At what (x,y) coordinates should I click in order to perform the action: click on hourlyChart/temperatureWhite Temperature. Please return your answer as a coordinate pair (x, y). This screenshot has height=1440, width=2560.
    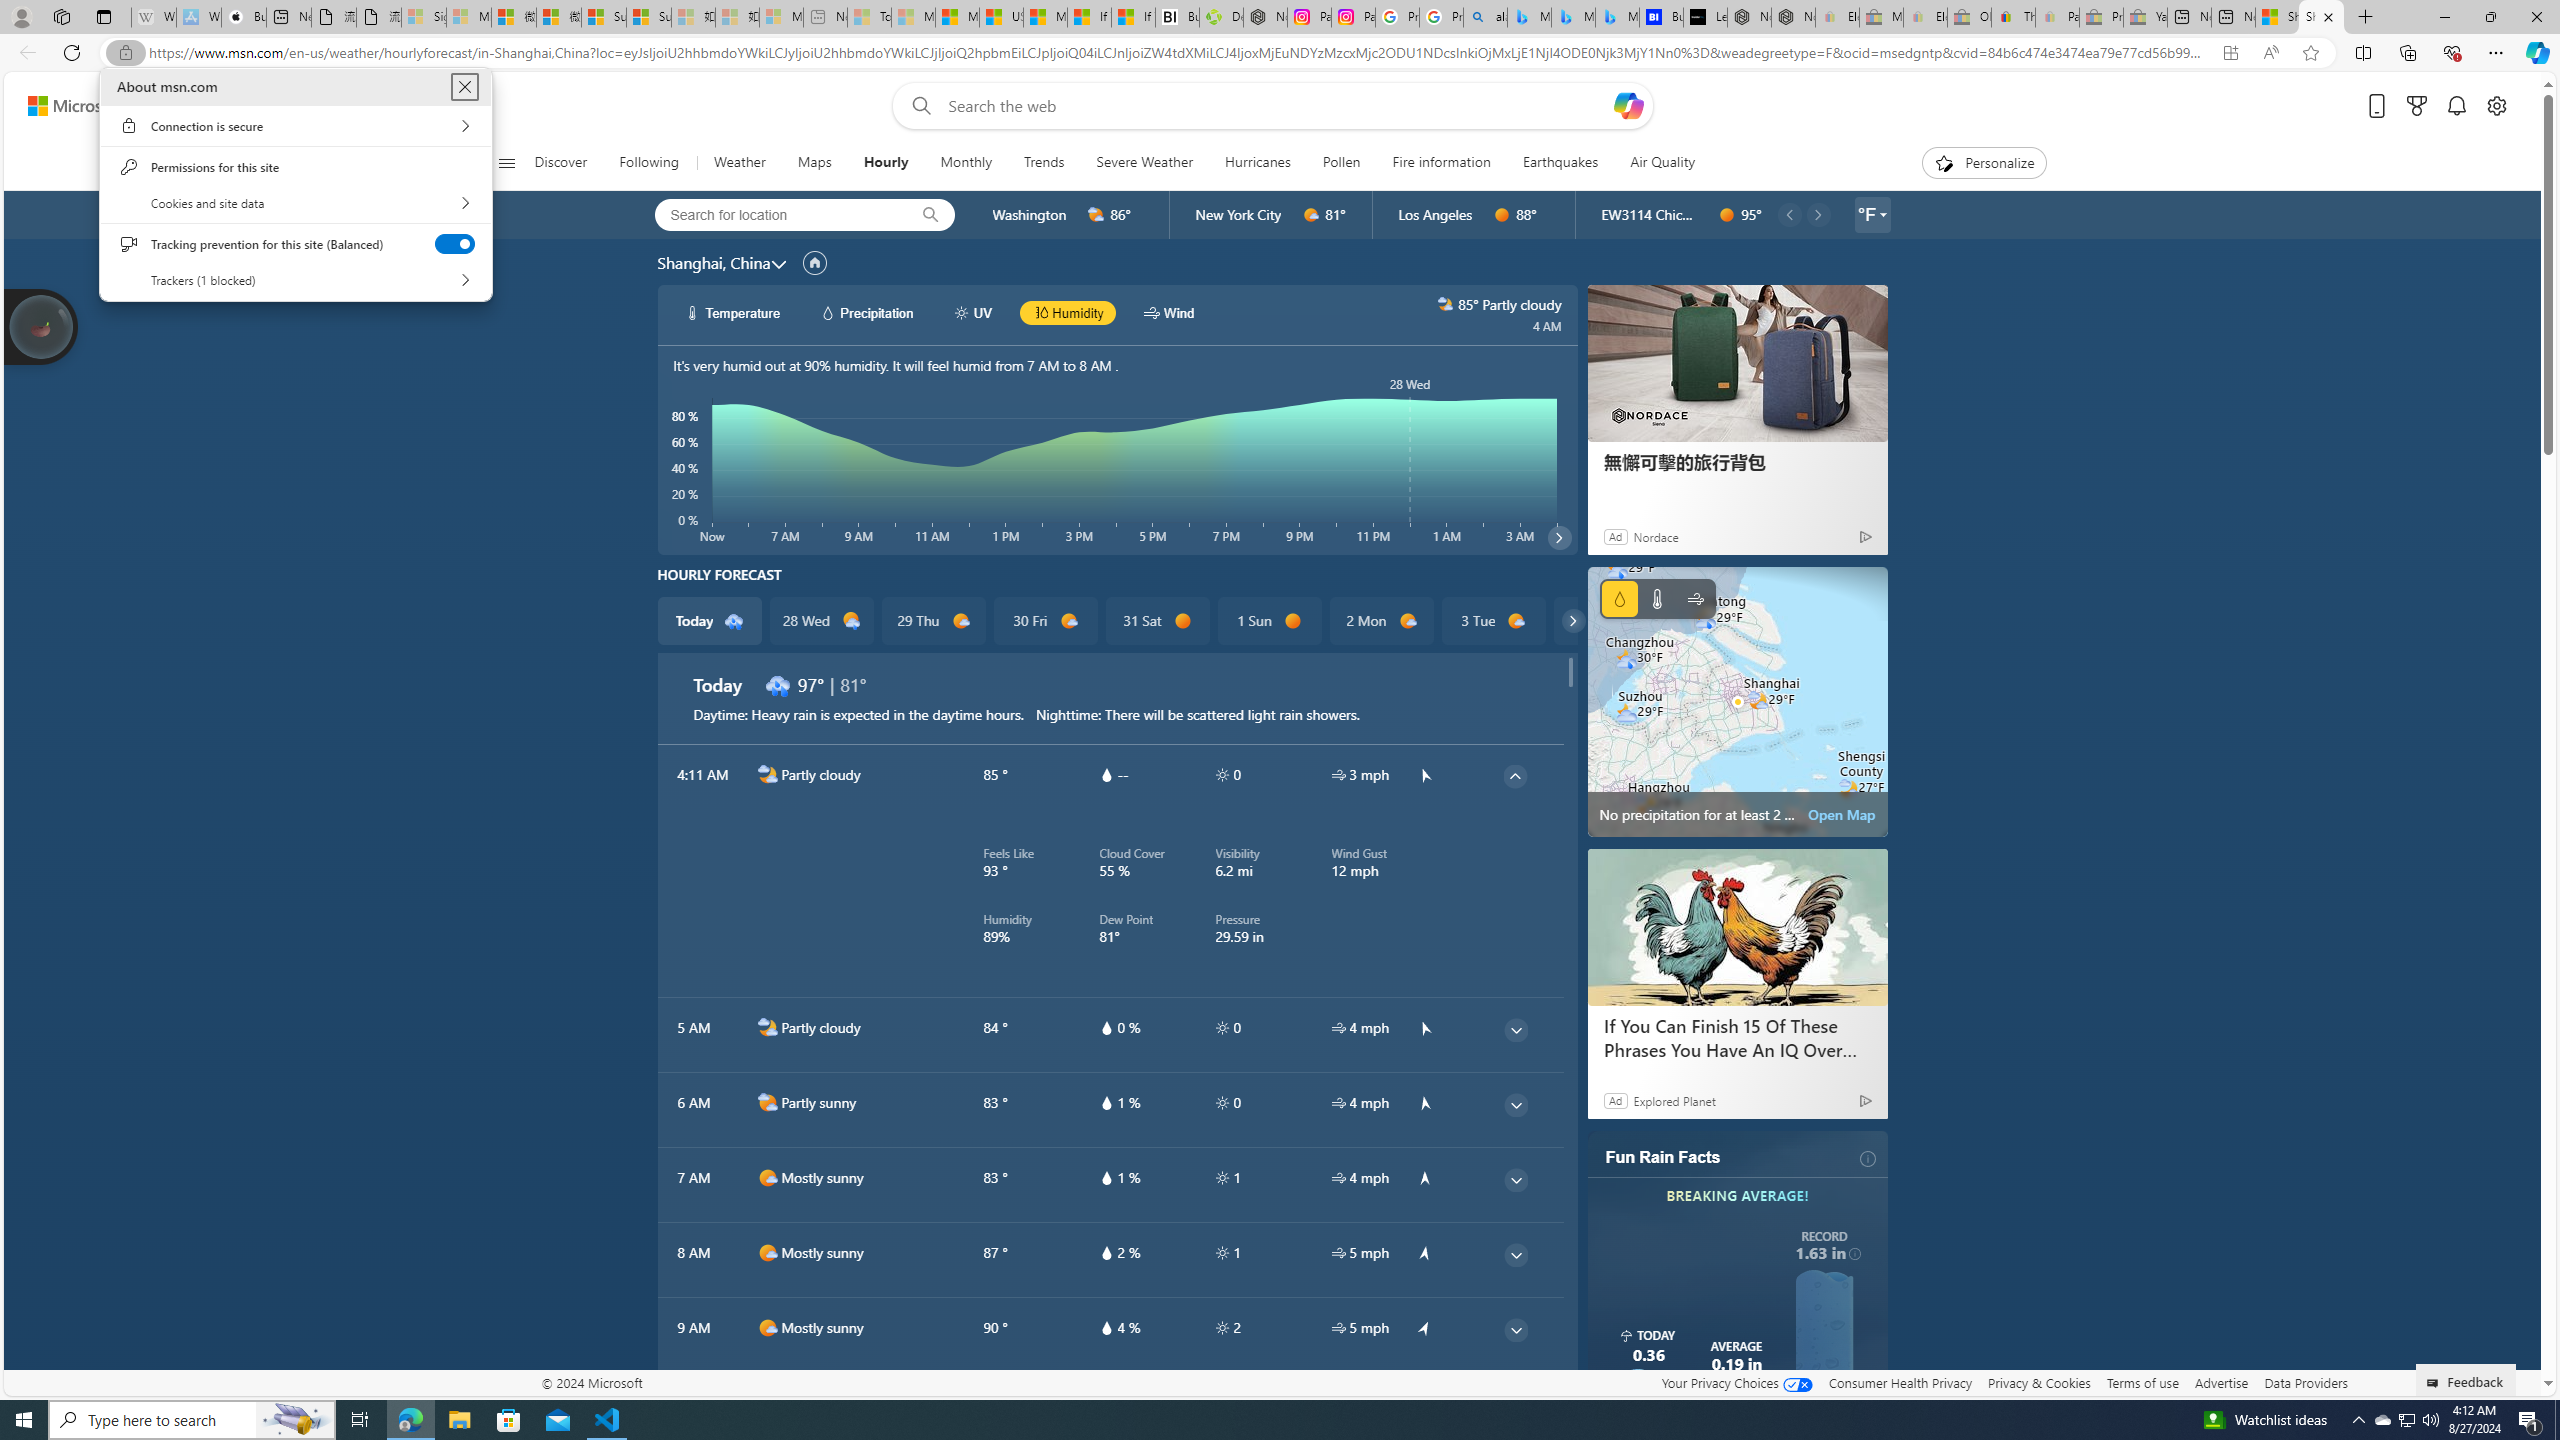
    Looking at the image, I should click on (733, 312).